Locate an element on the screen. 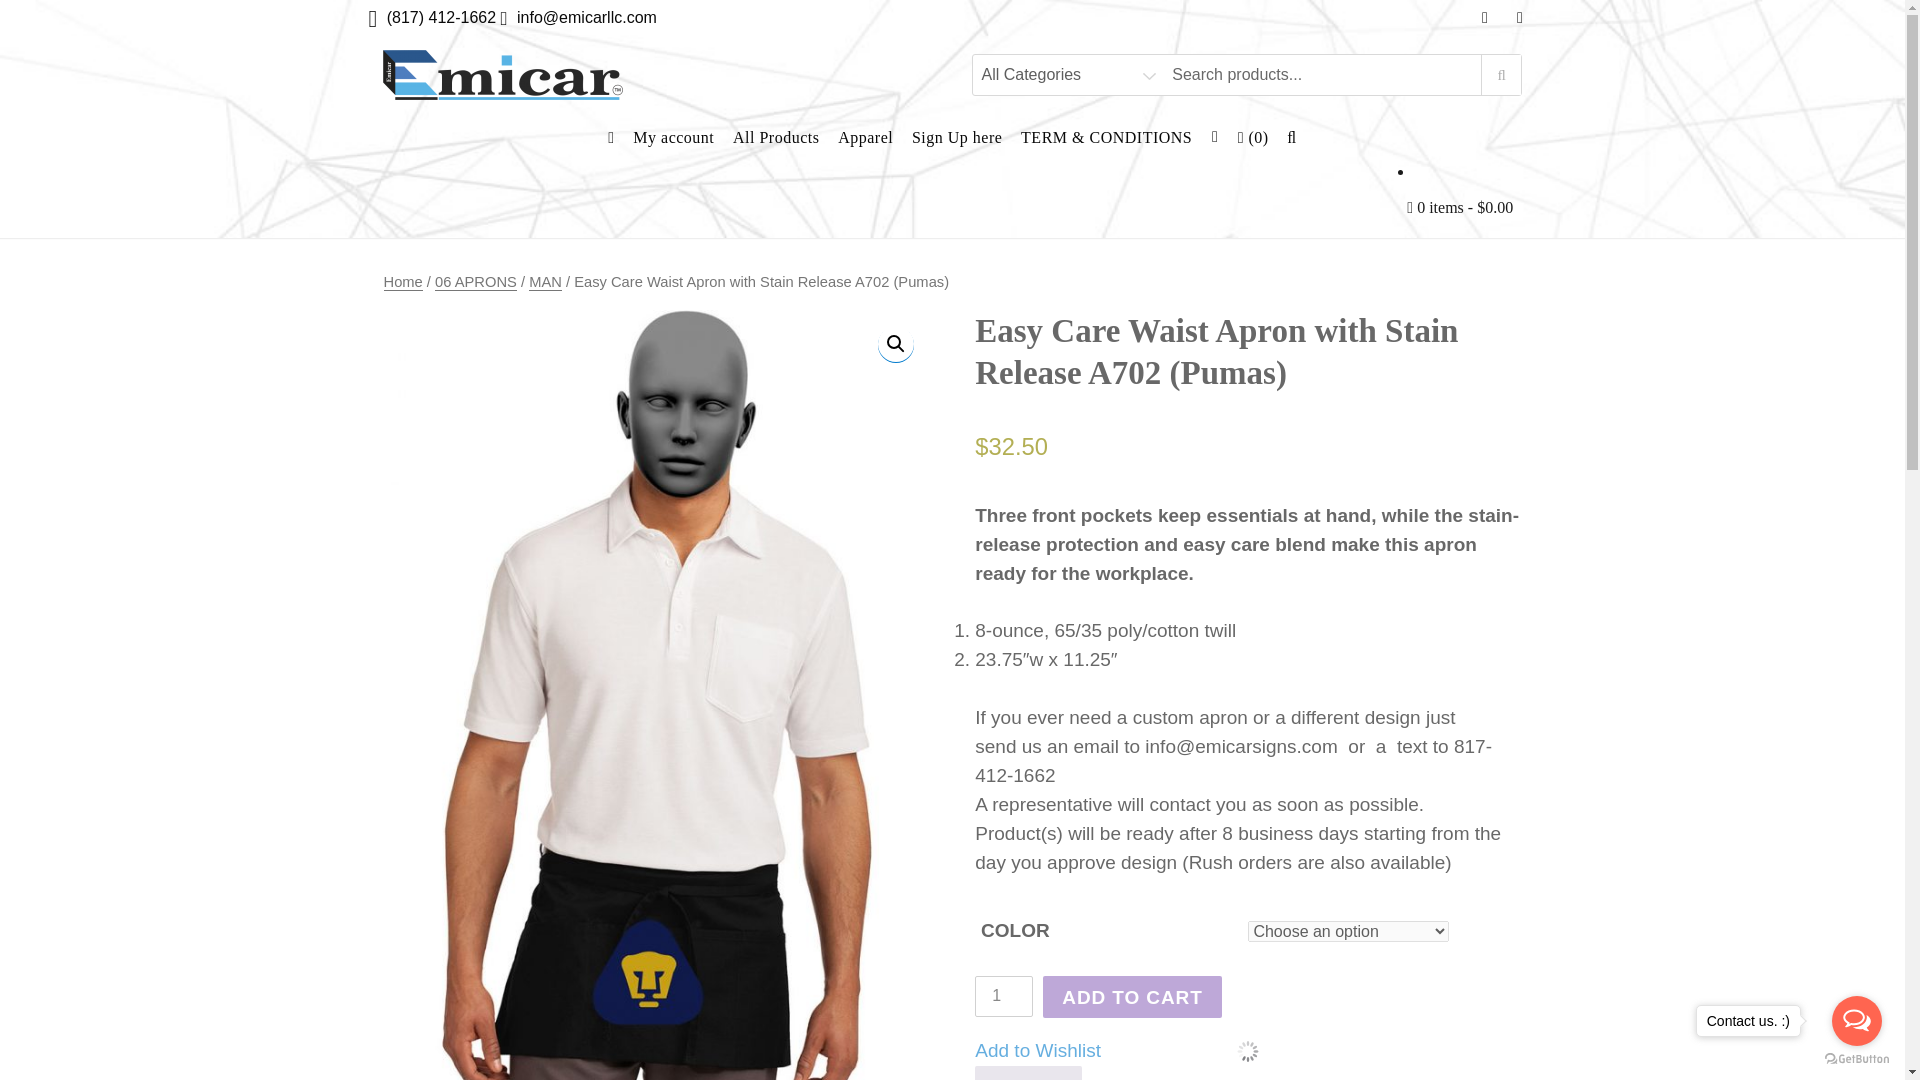  My account is located at coordinates (674, 136).